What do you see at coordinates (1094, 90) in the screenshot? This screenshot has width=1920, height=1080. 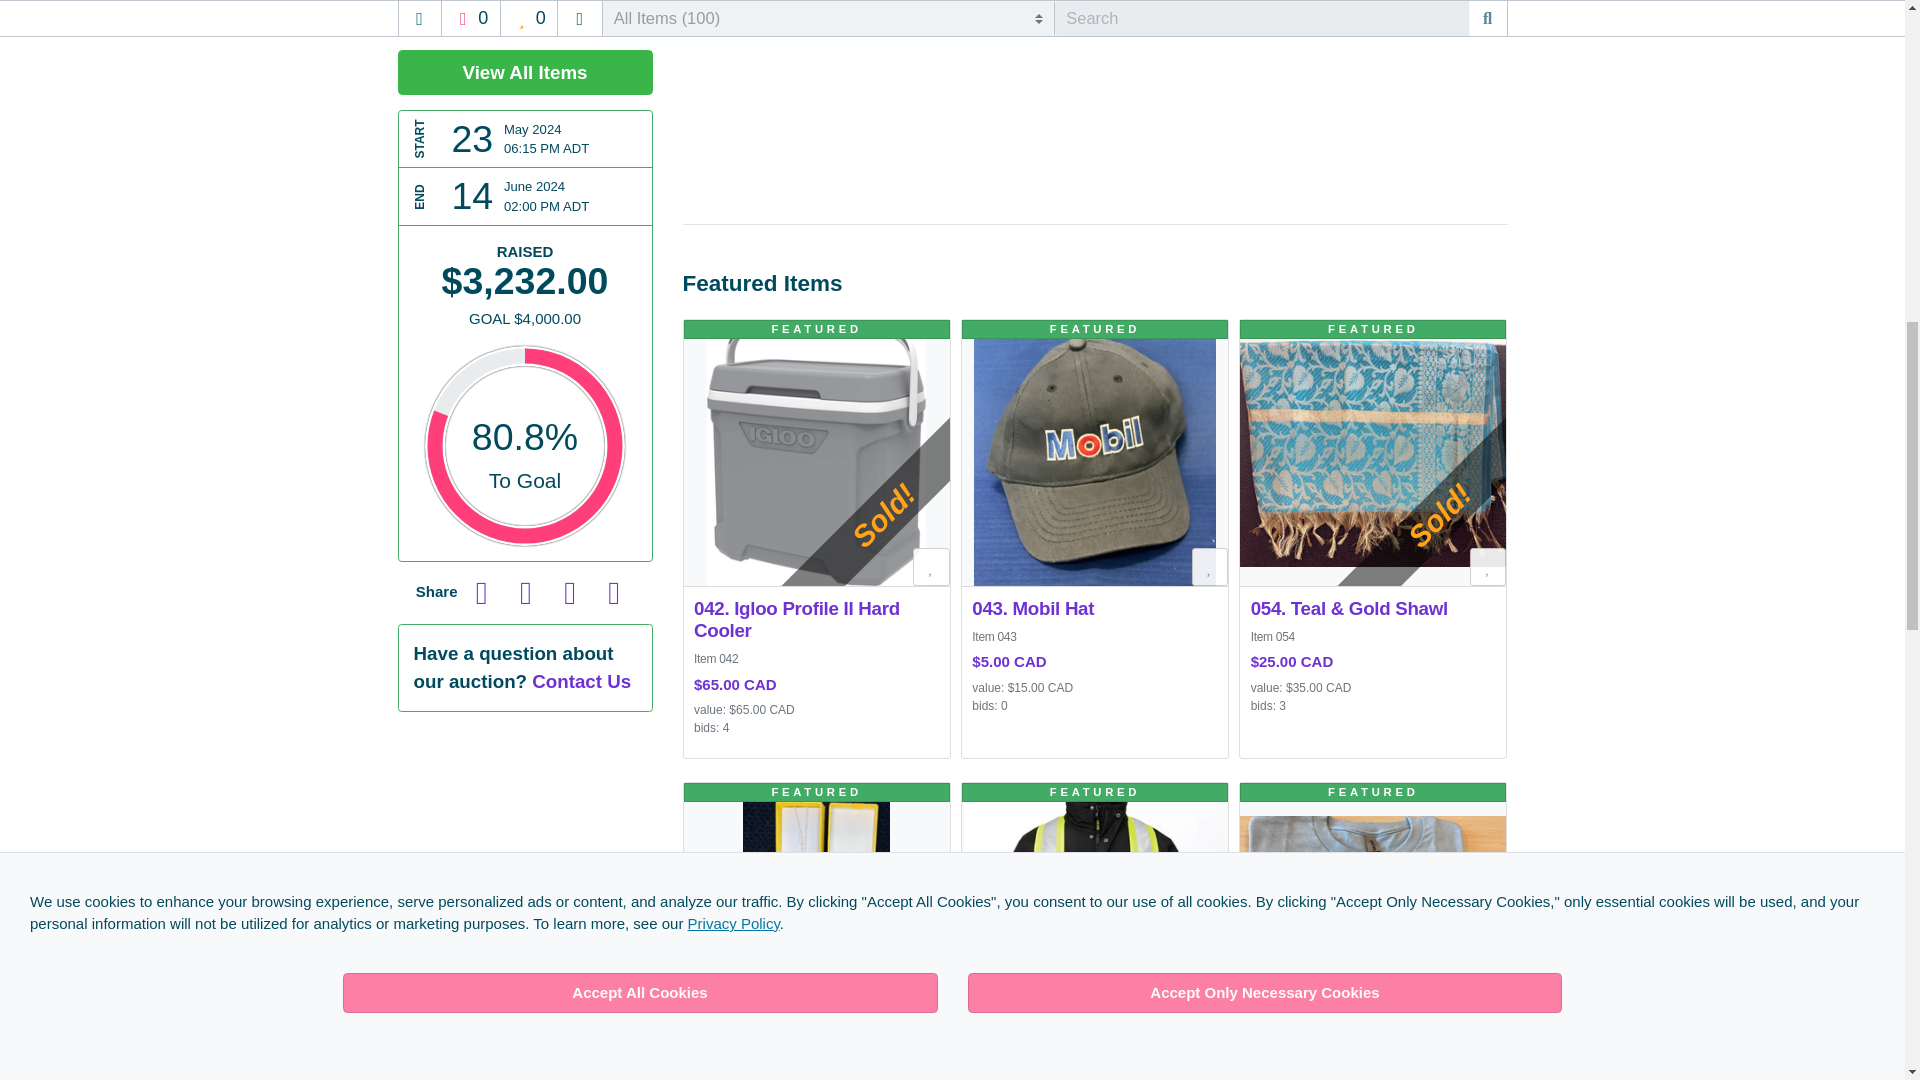 I see `YouTube video player` at bounding box center [1094, 90].